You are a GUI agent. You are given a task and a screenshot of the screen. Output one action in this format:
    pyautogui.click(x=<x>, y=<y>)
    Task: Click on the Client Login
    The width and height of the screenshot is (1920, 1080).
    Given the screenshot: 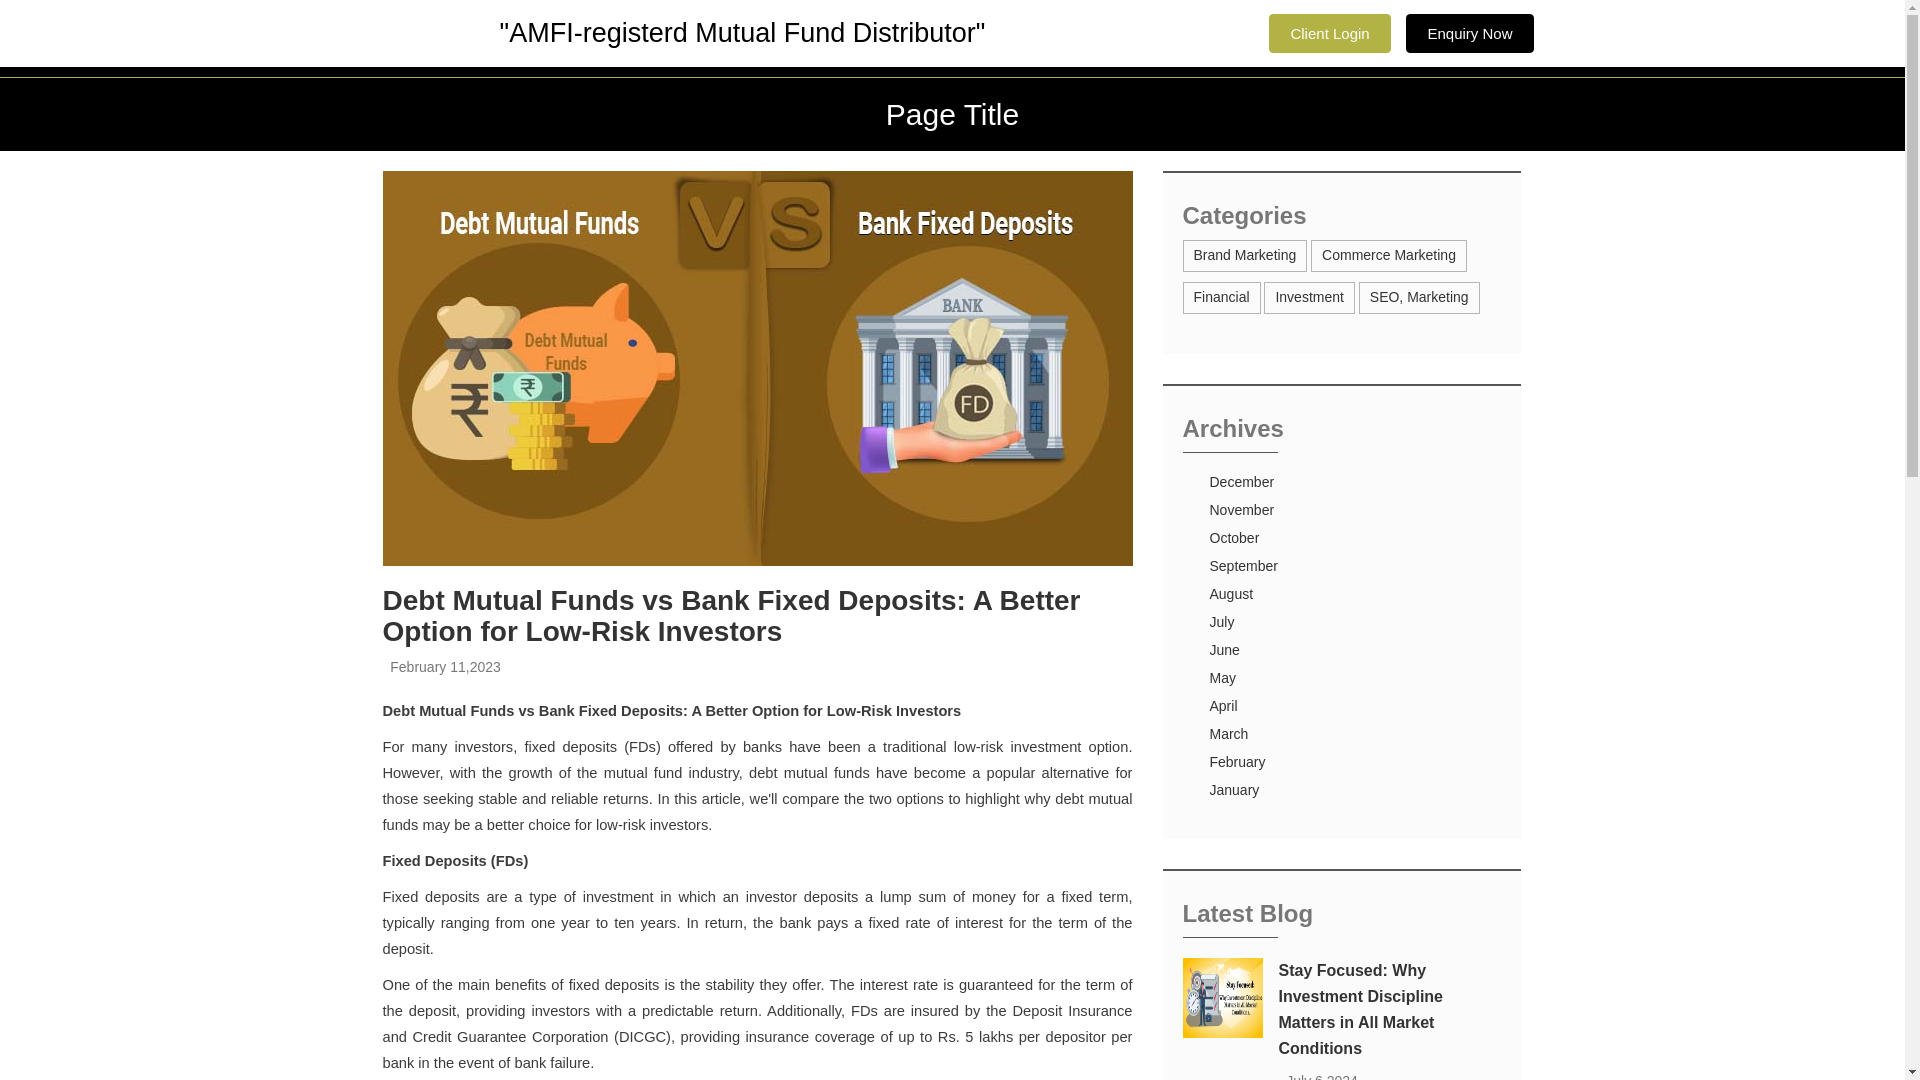 What is the action you would take?
    pyautogui.click(x=1330, y=33)
    